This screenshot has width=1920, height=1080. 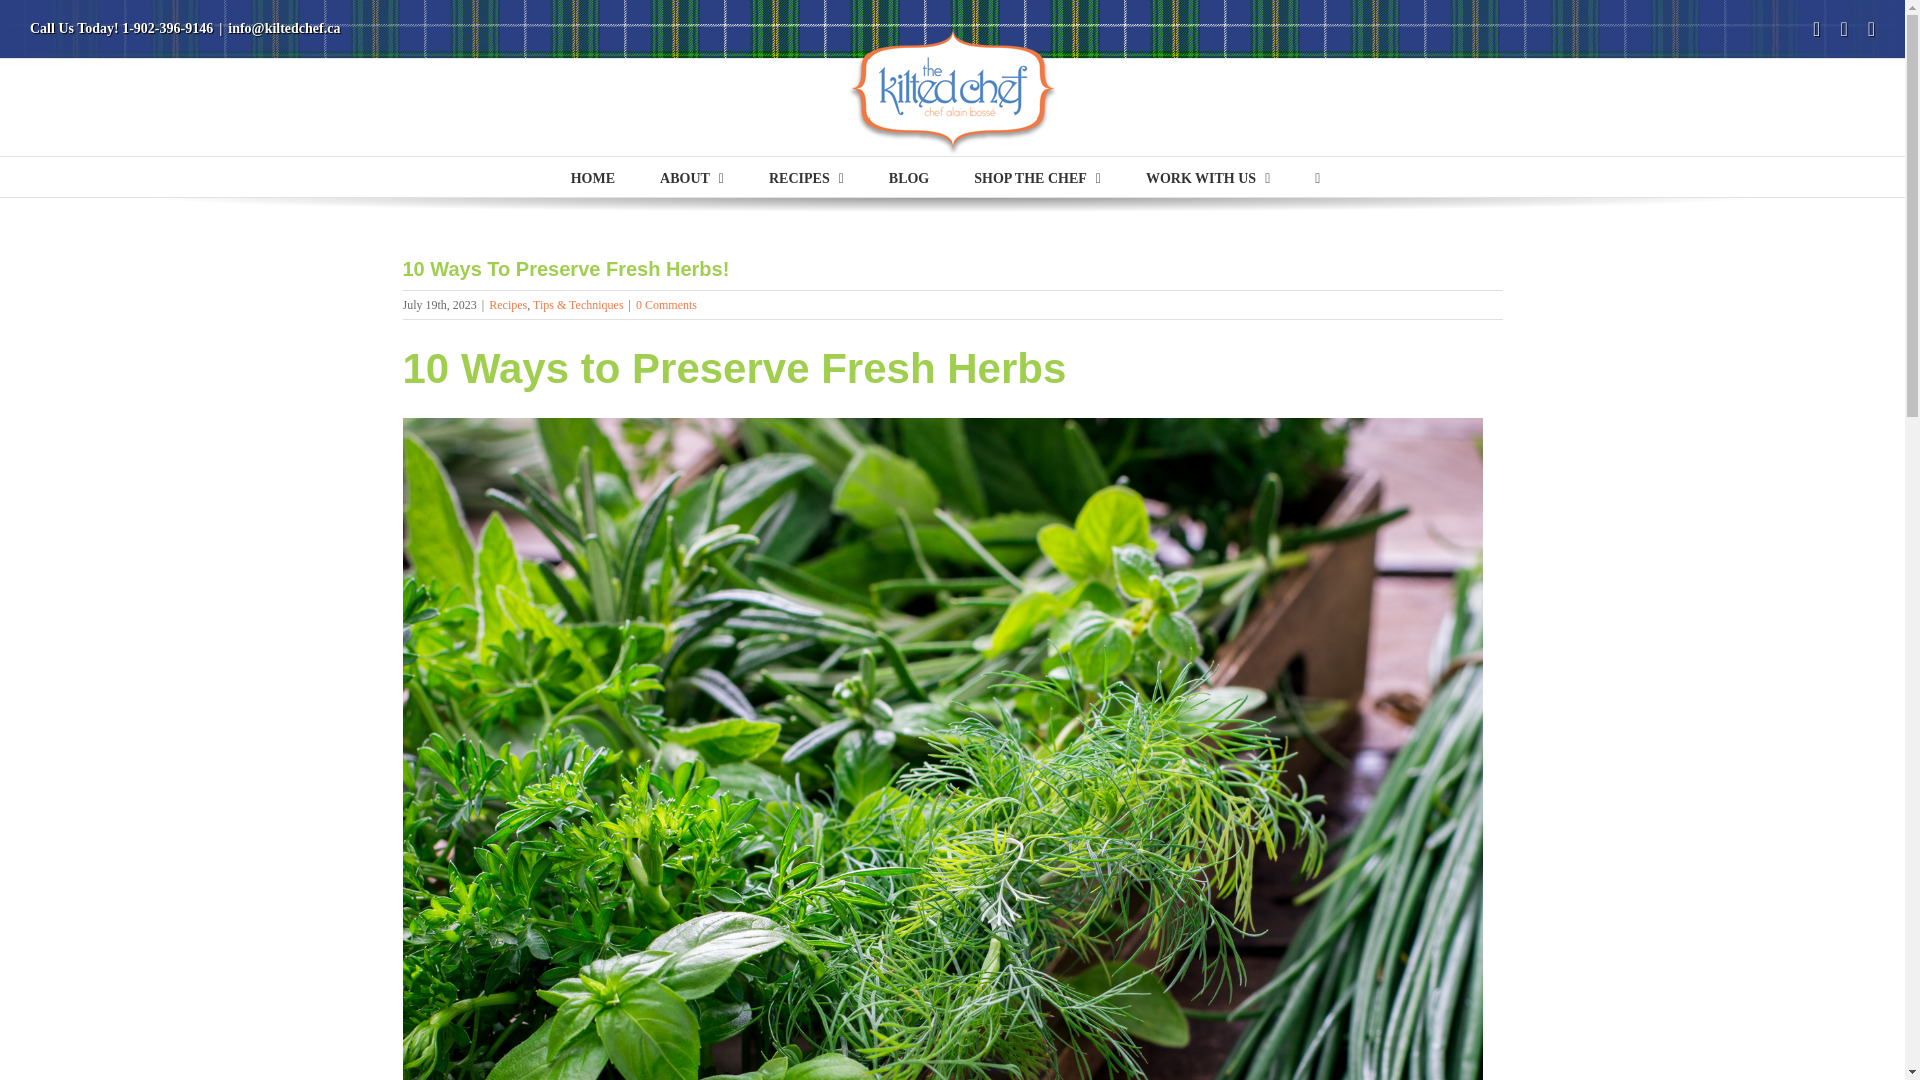 I want to click on WORK WITH US, so click(x=1208, y=176).